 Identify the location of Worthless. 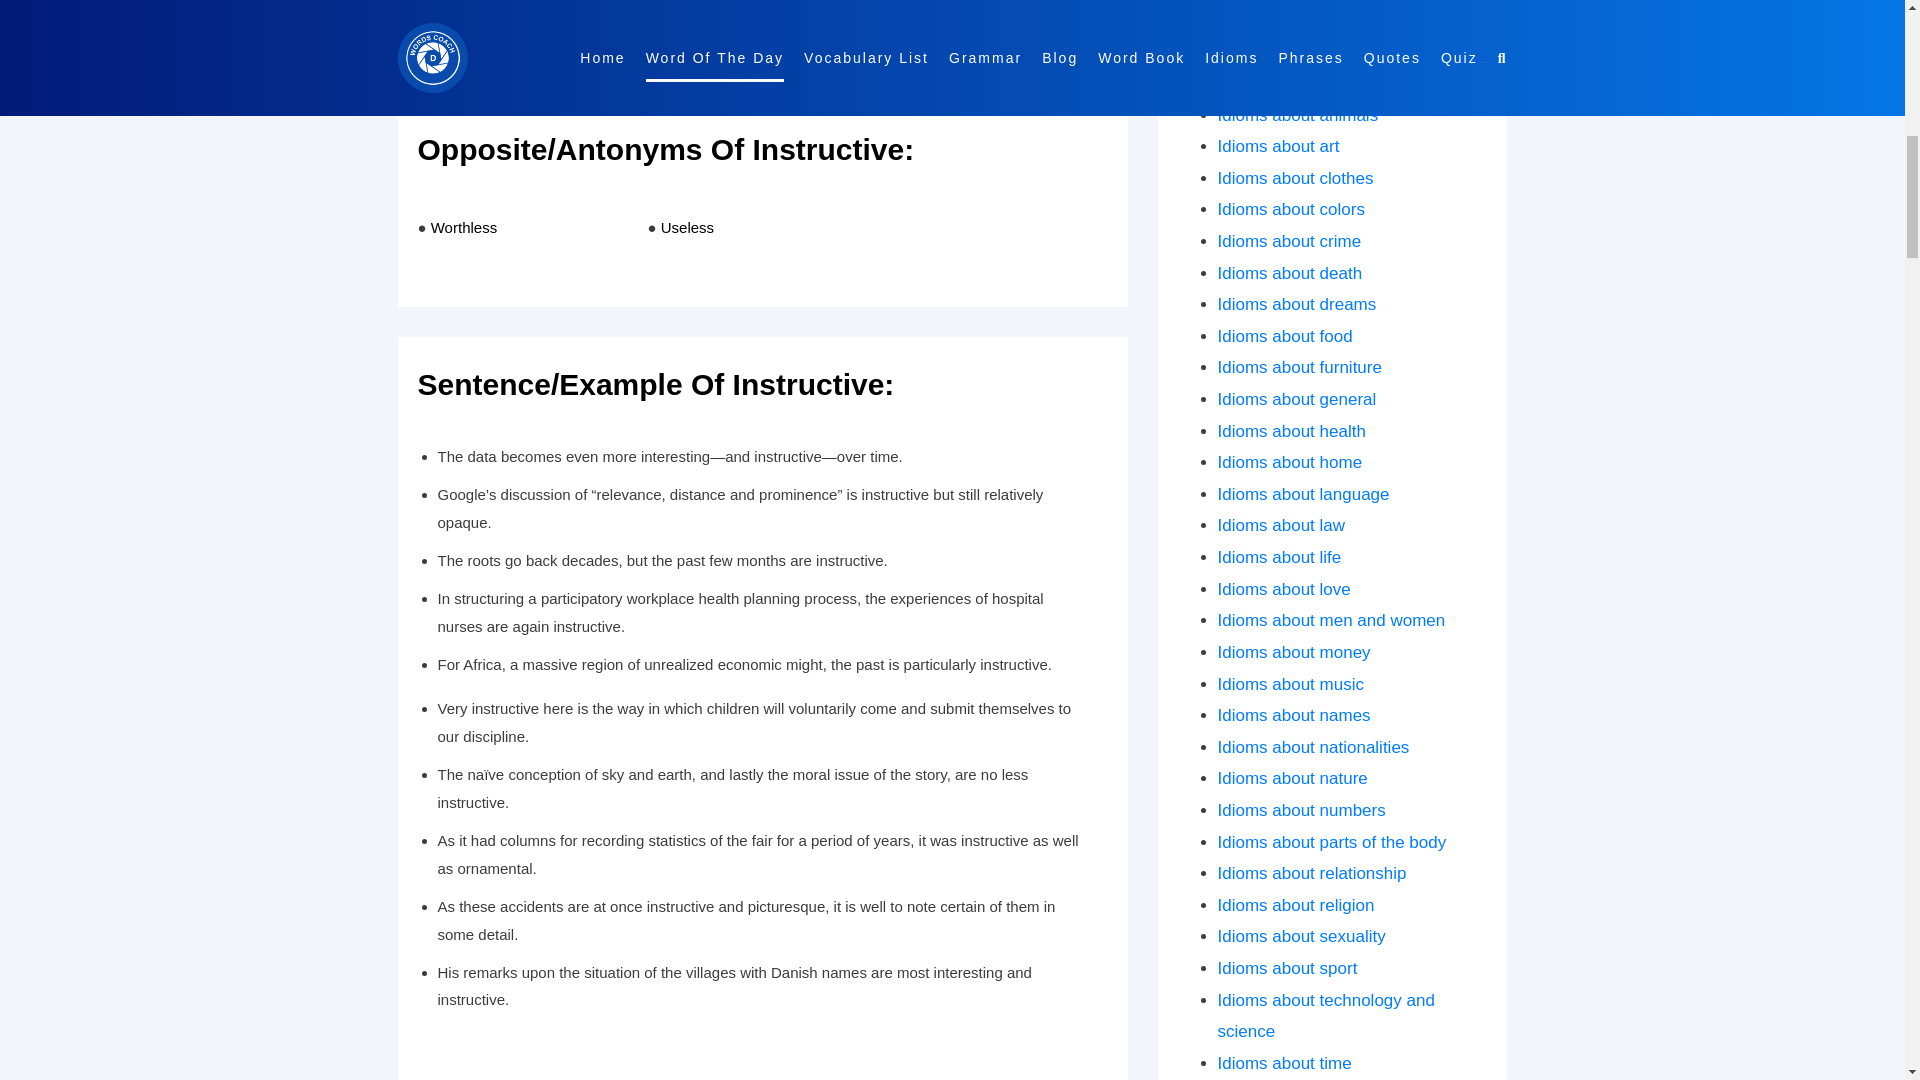
(464, 228).